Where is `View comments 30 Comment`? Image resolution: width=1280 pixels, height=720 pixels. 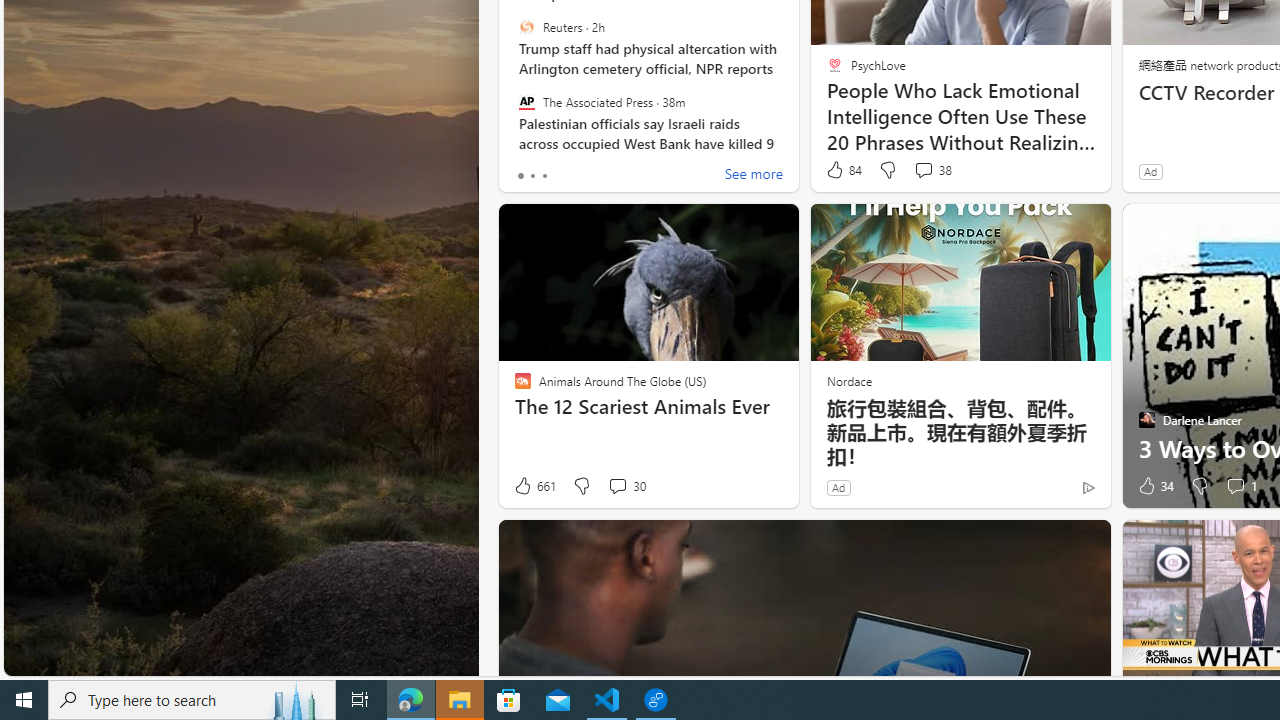
View comments 30 Comment is located at coordinates (617, 486).